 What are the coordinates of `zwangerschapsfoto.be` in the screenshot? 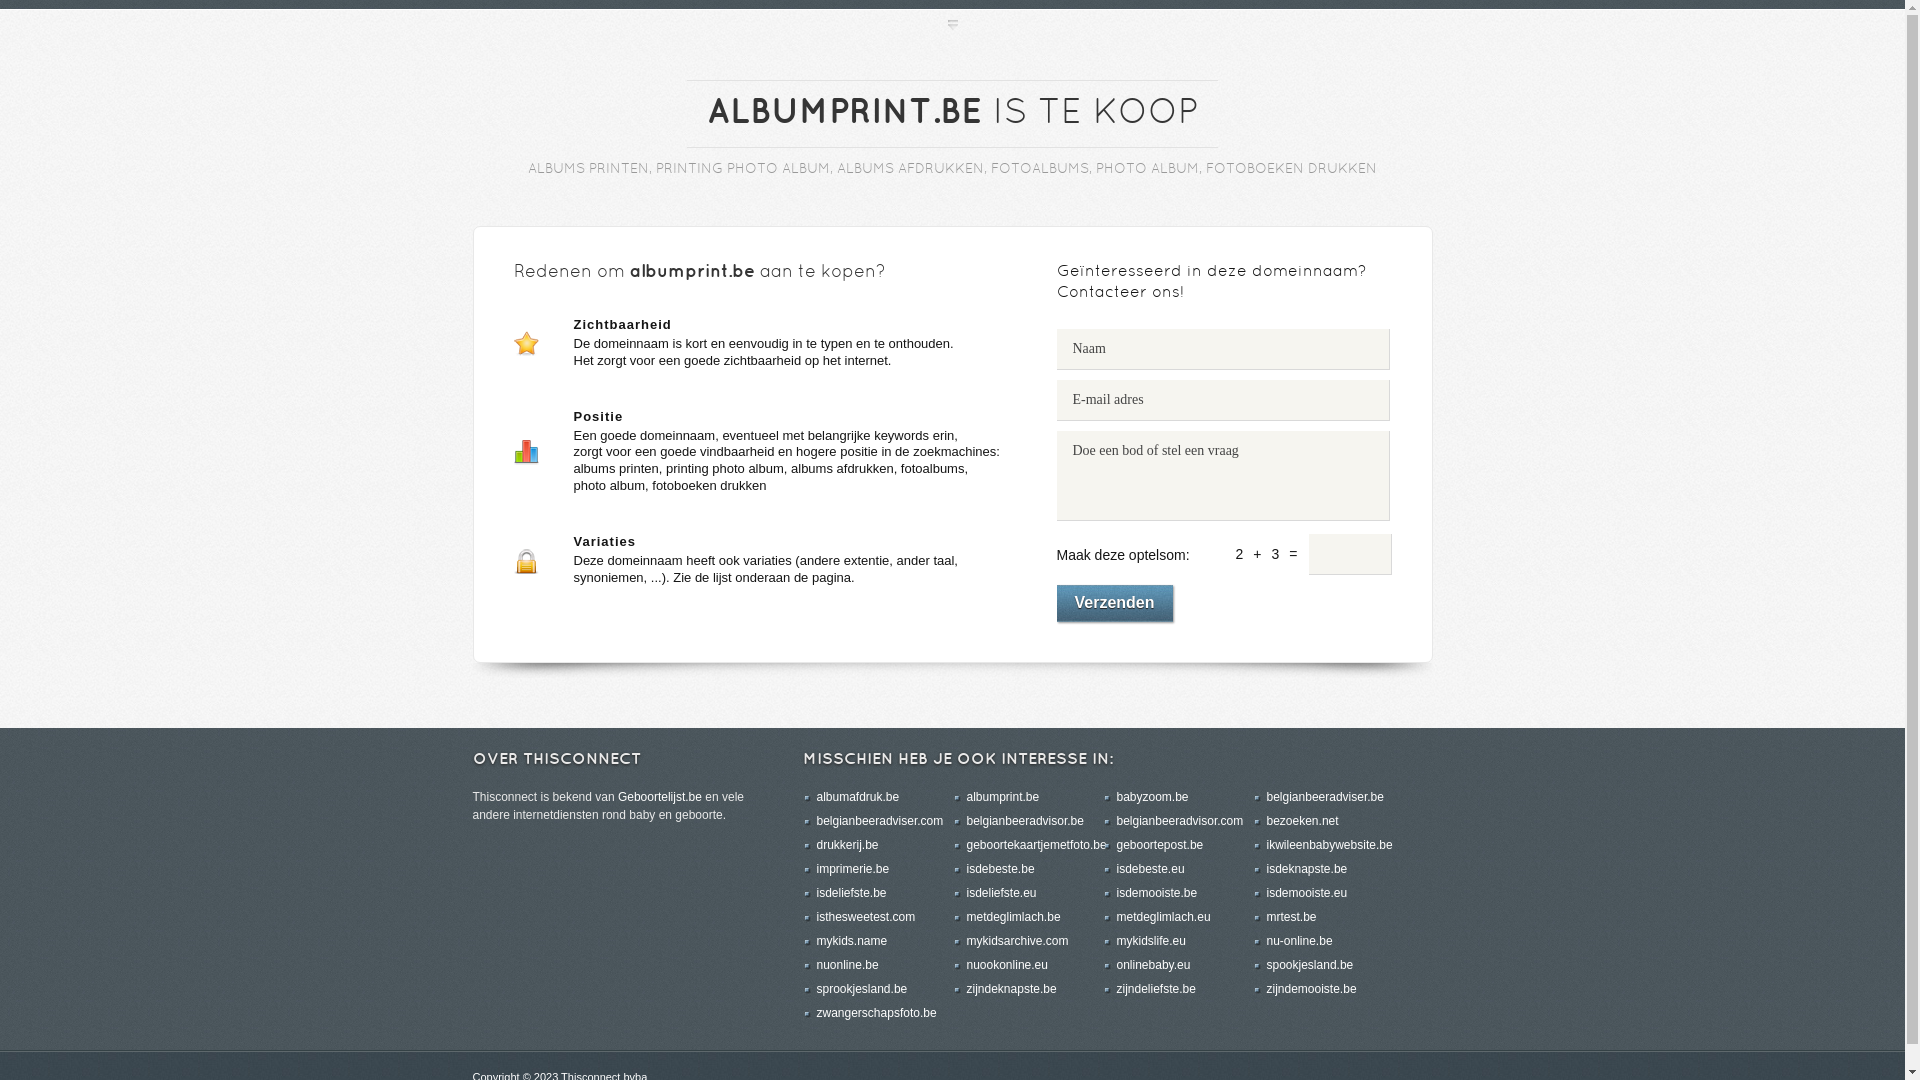 It's located at (876, 1013).